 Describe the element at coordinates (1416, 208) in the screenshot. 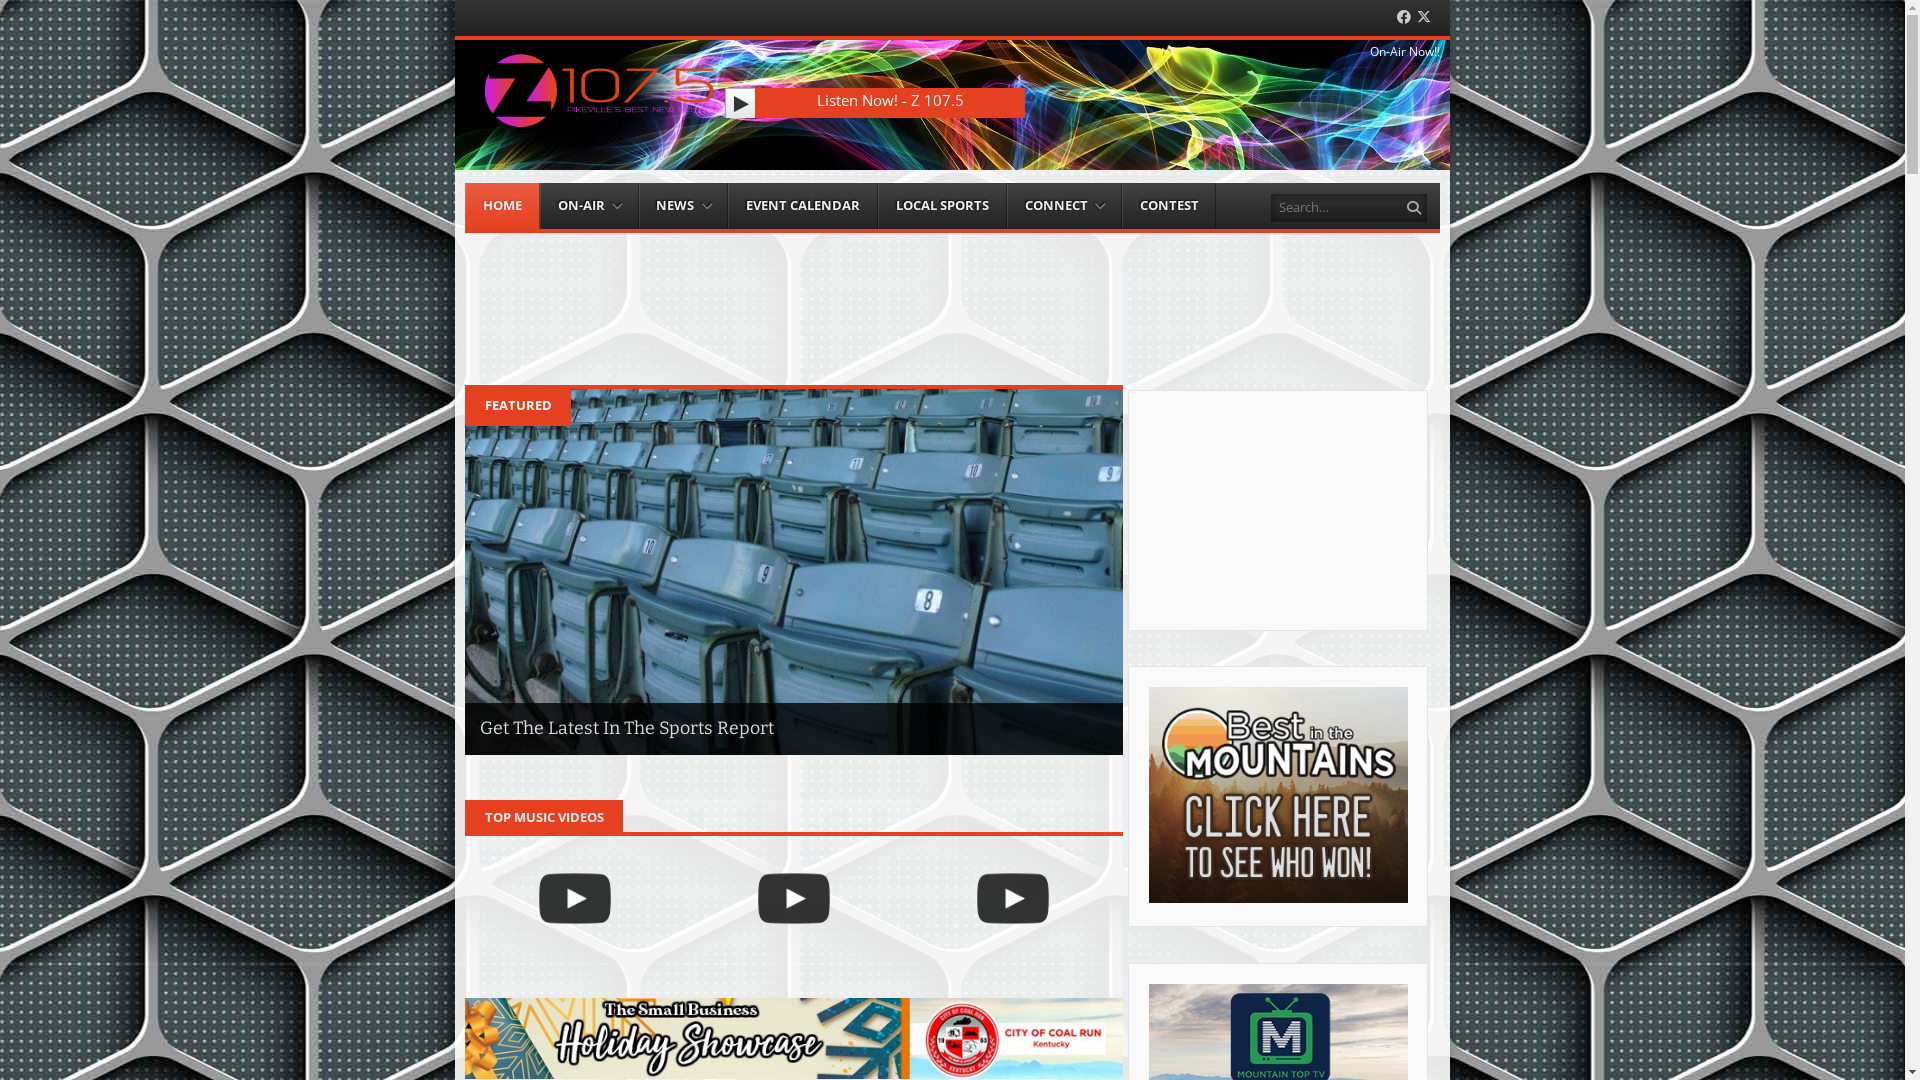

I see `Go` at that location.